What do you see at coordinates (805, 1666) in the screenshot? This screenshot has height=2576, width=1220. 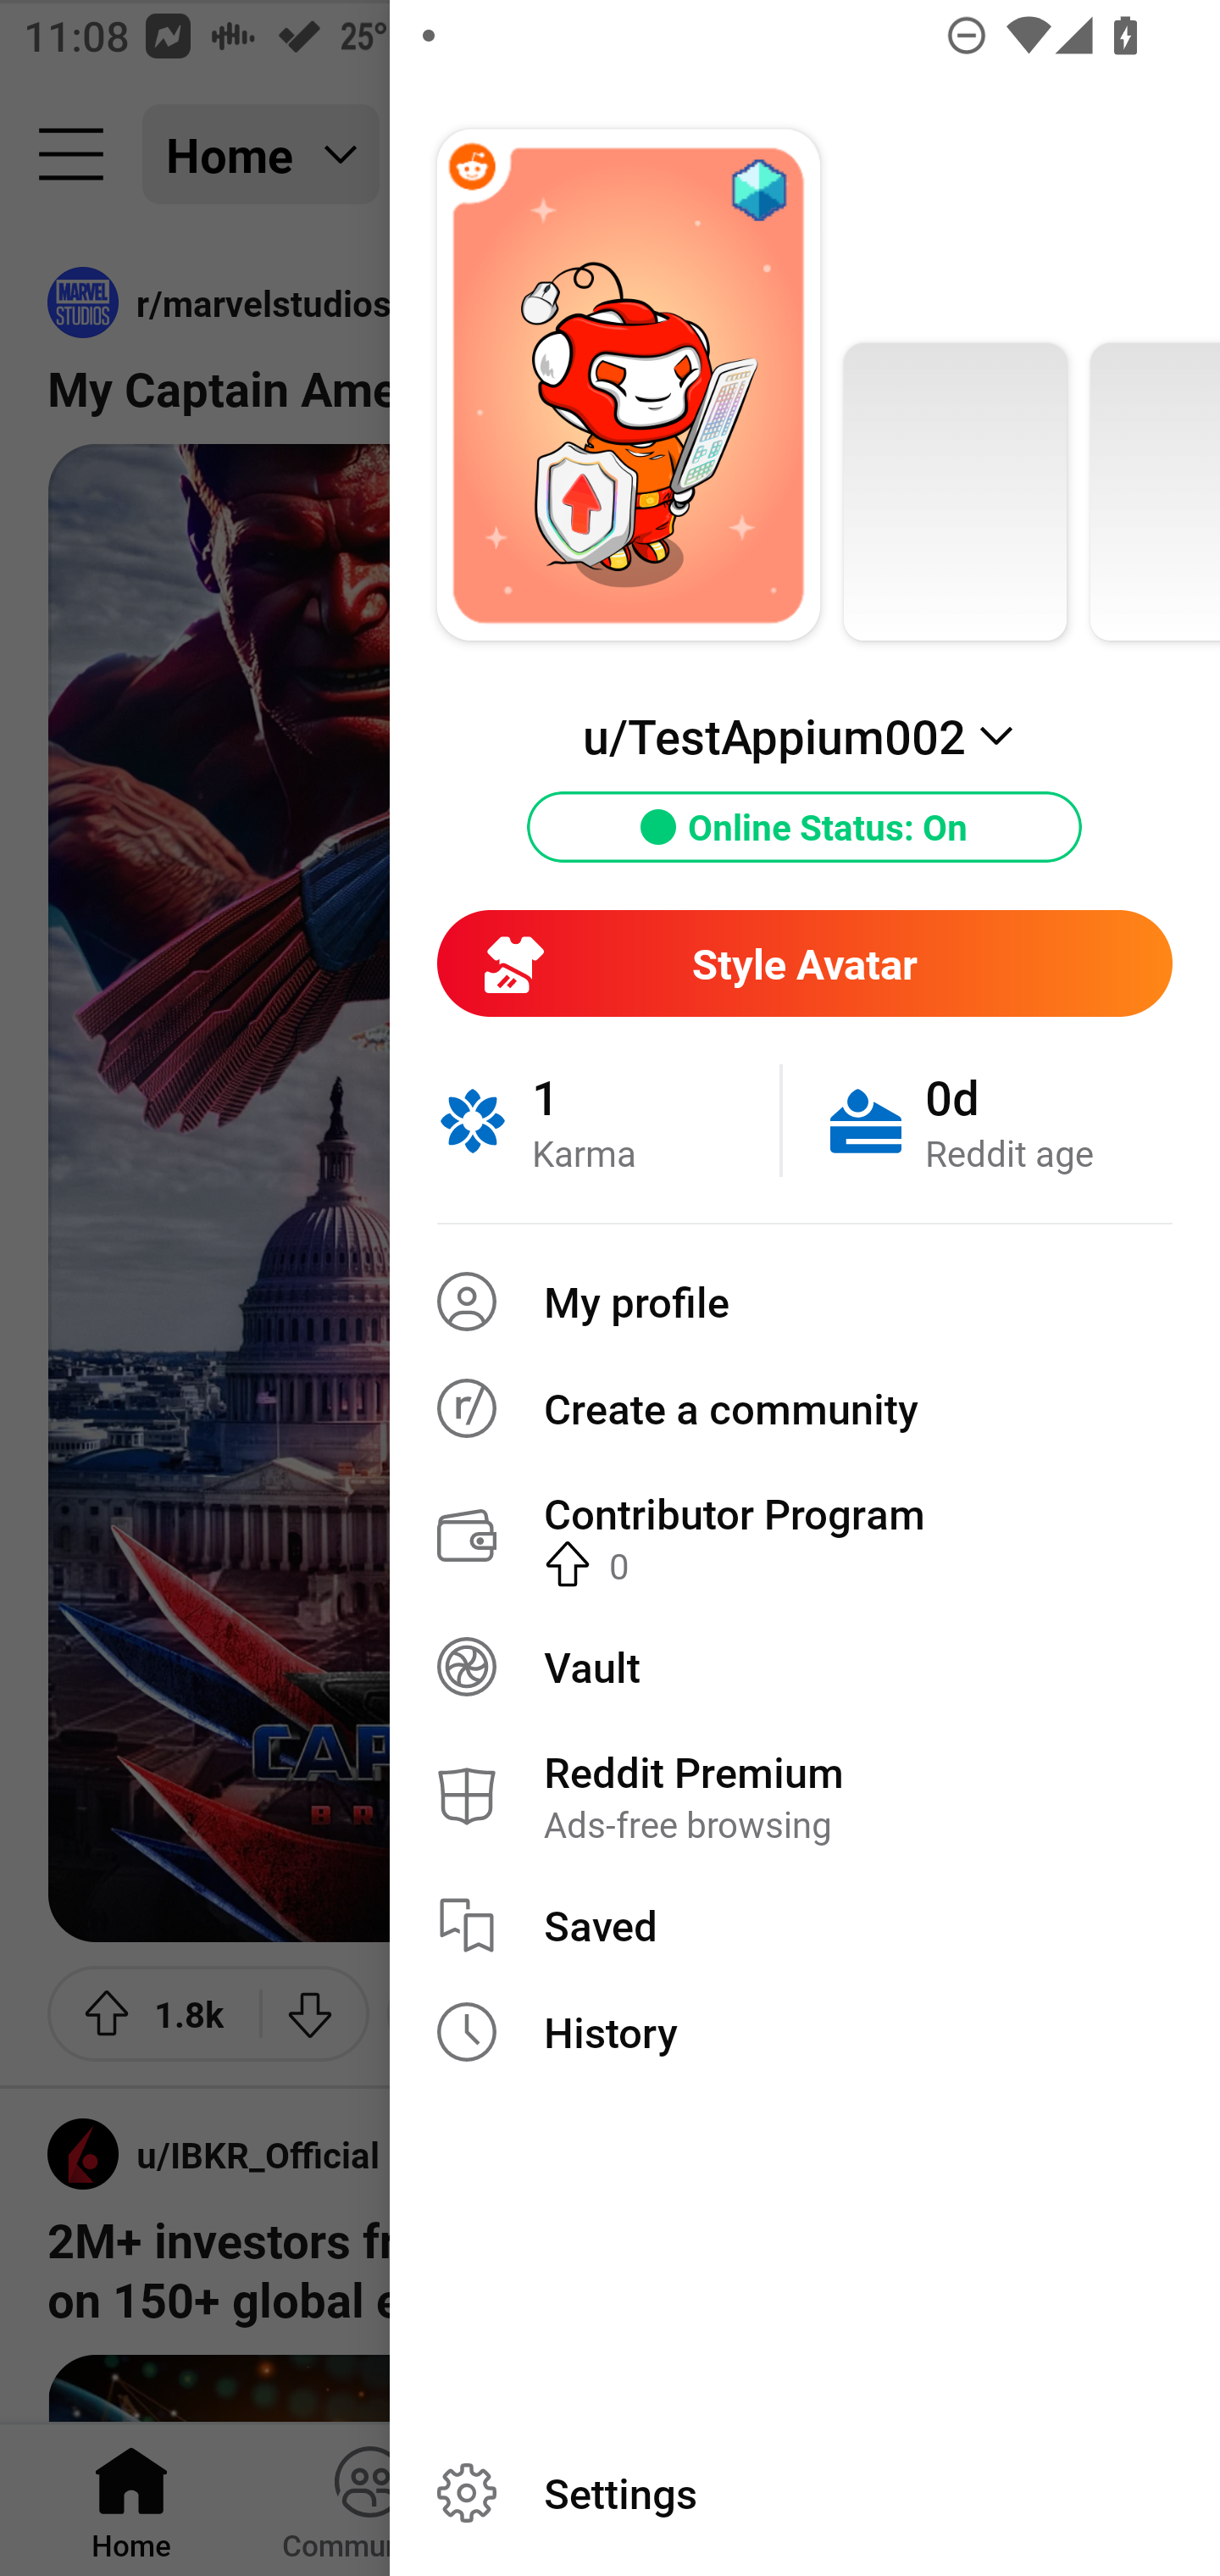 I see `Vault` at bounding box center [805, 1666].